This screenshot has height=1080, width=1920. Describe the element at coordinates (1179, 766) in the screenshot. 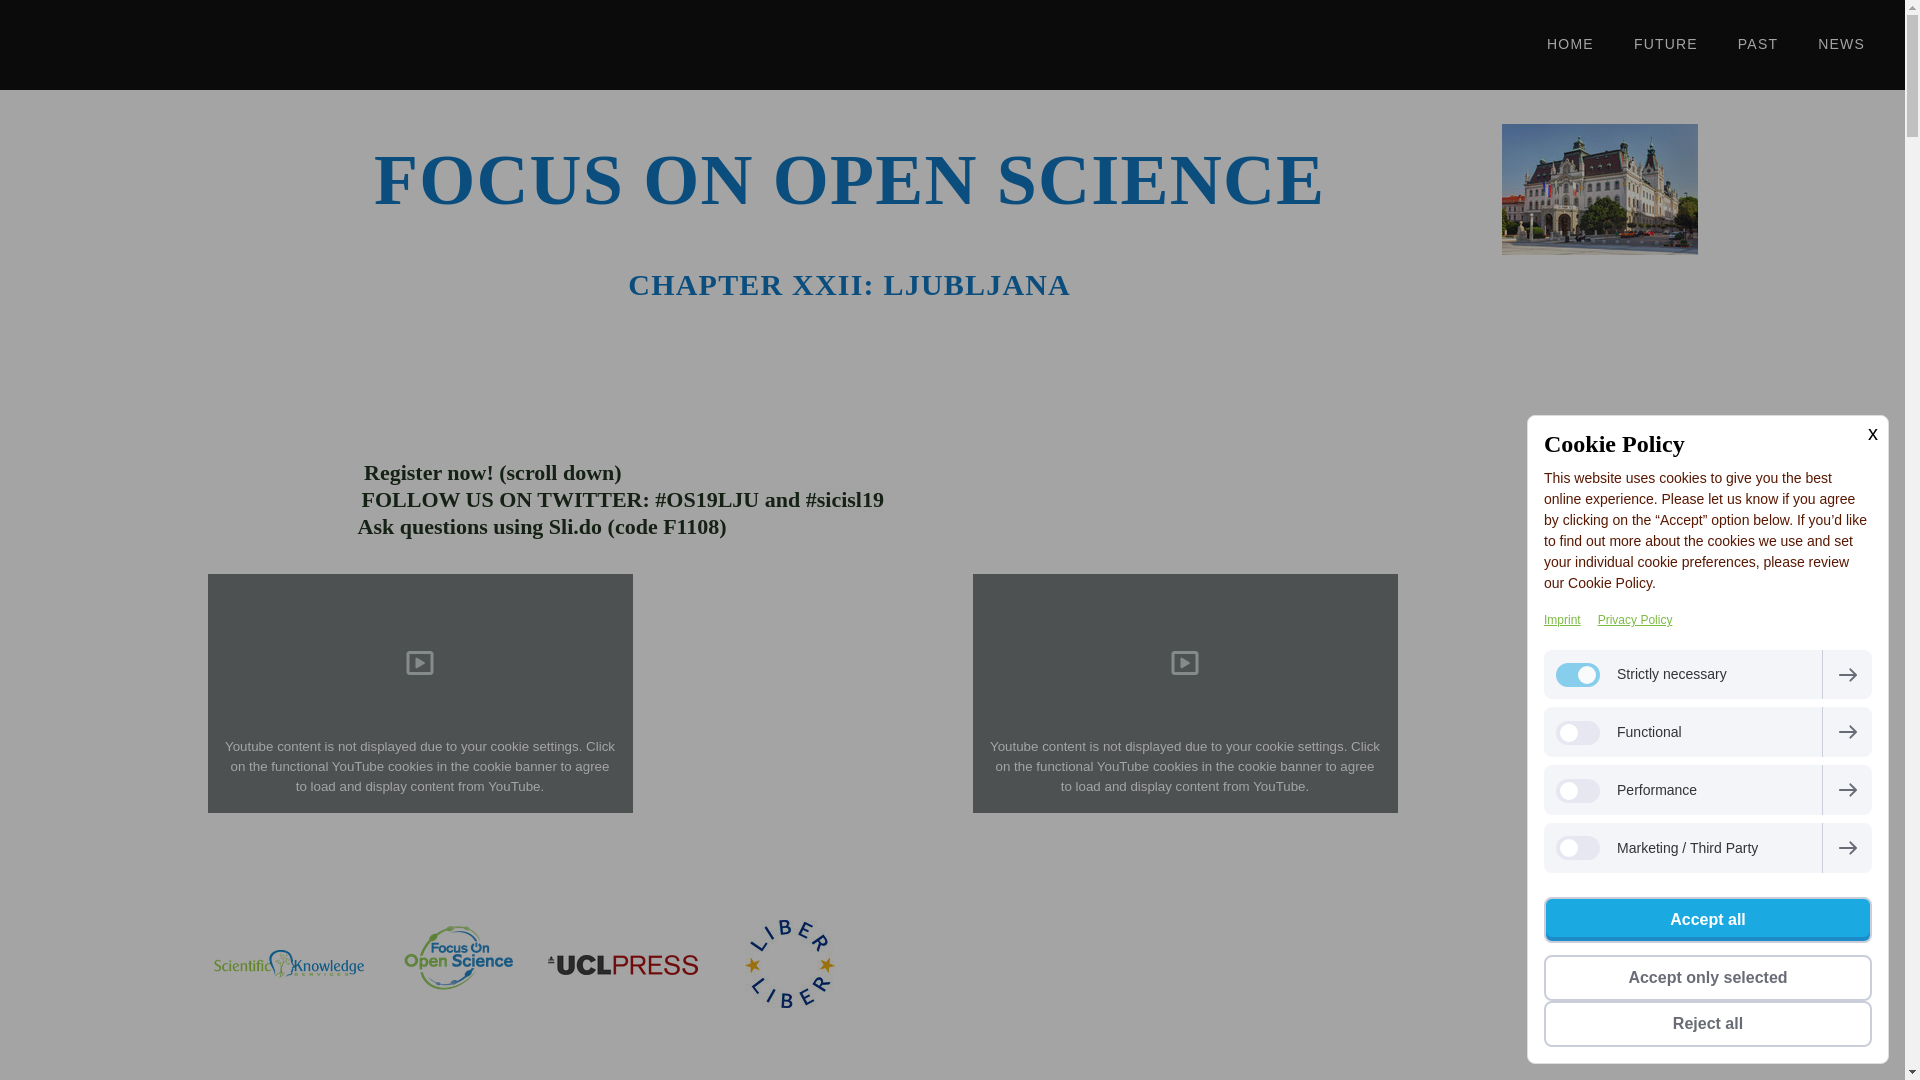

I see `functional YouTube cookies in the cookie banner` at that location.